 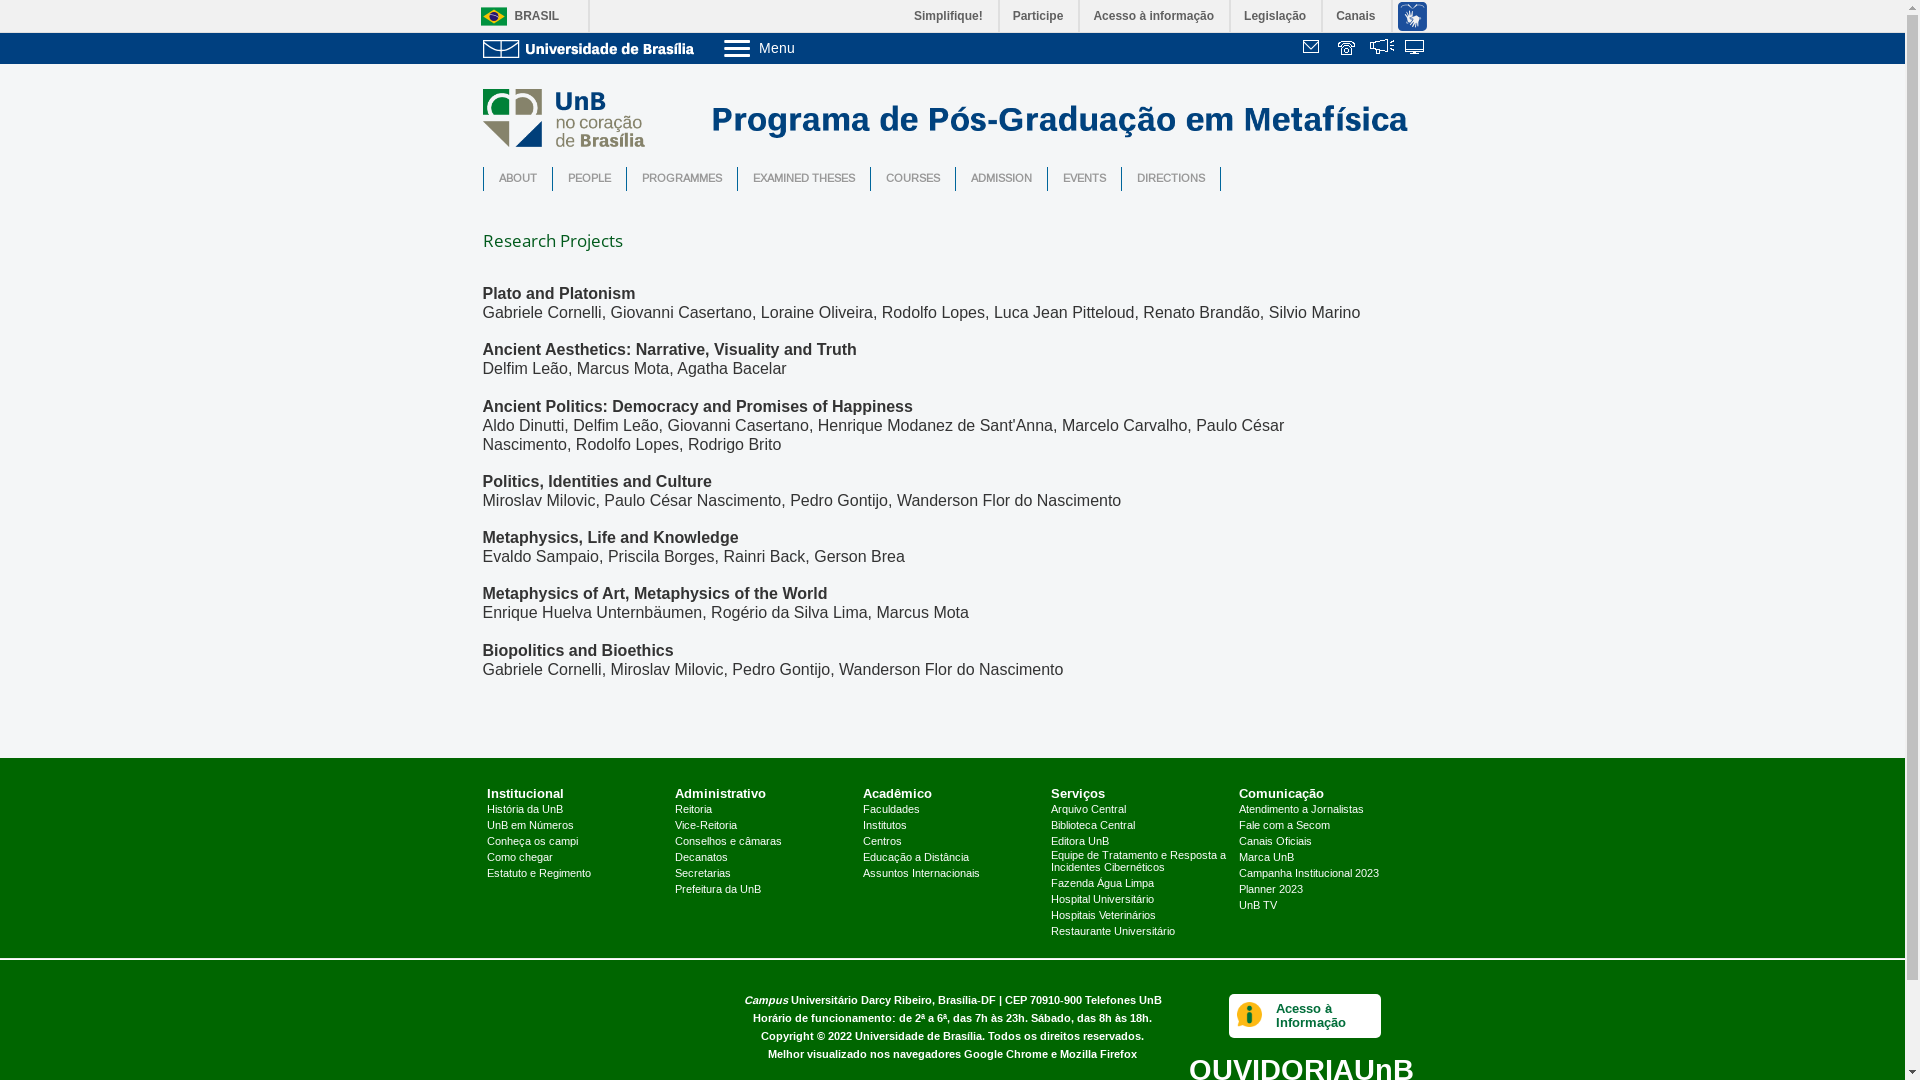 What do you see at coordinates (1382, 49) in the screenshot?
I see ` ` at bounding box center [1382, 49].